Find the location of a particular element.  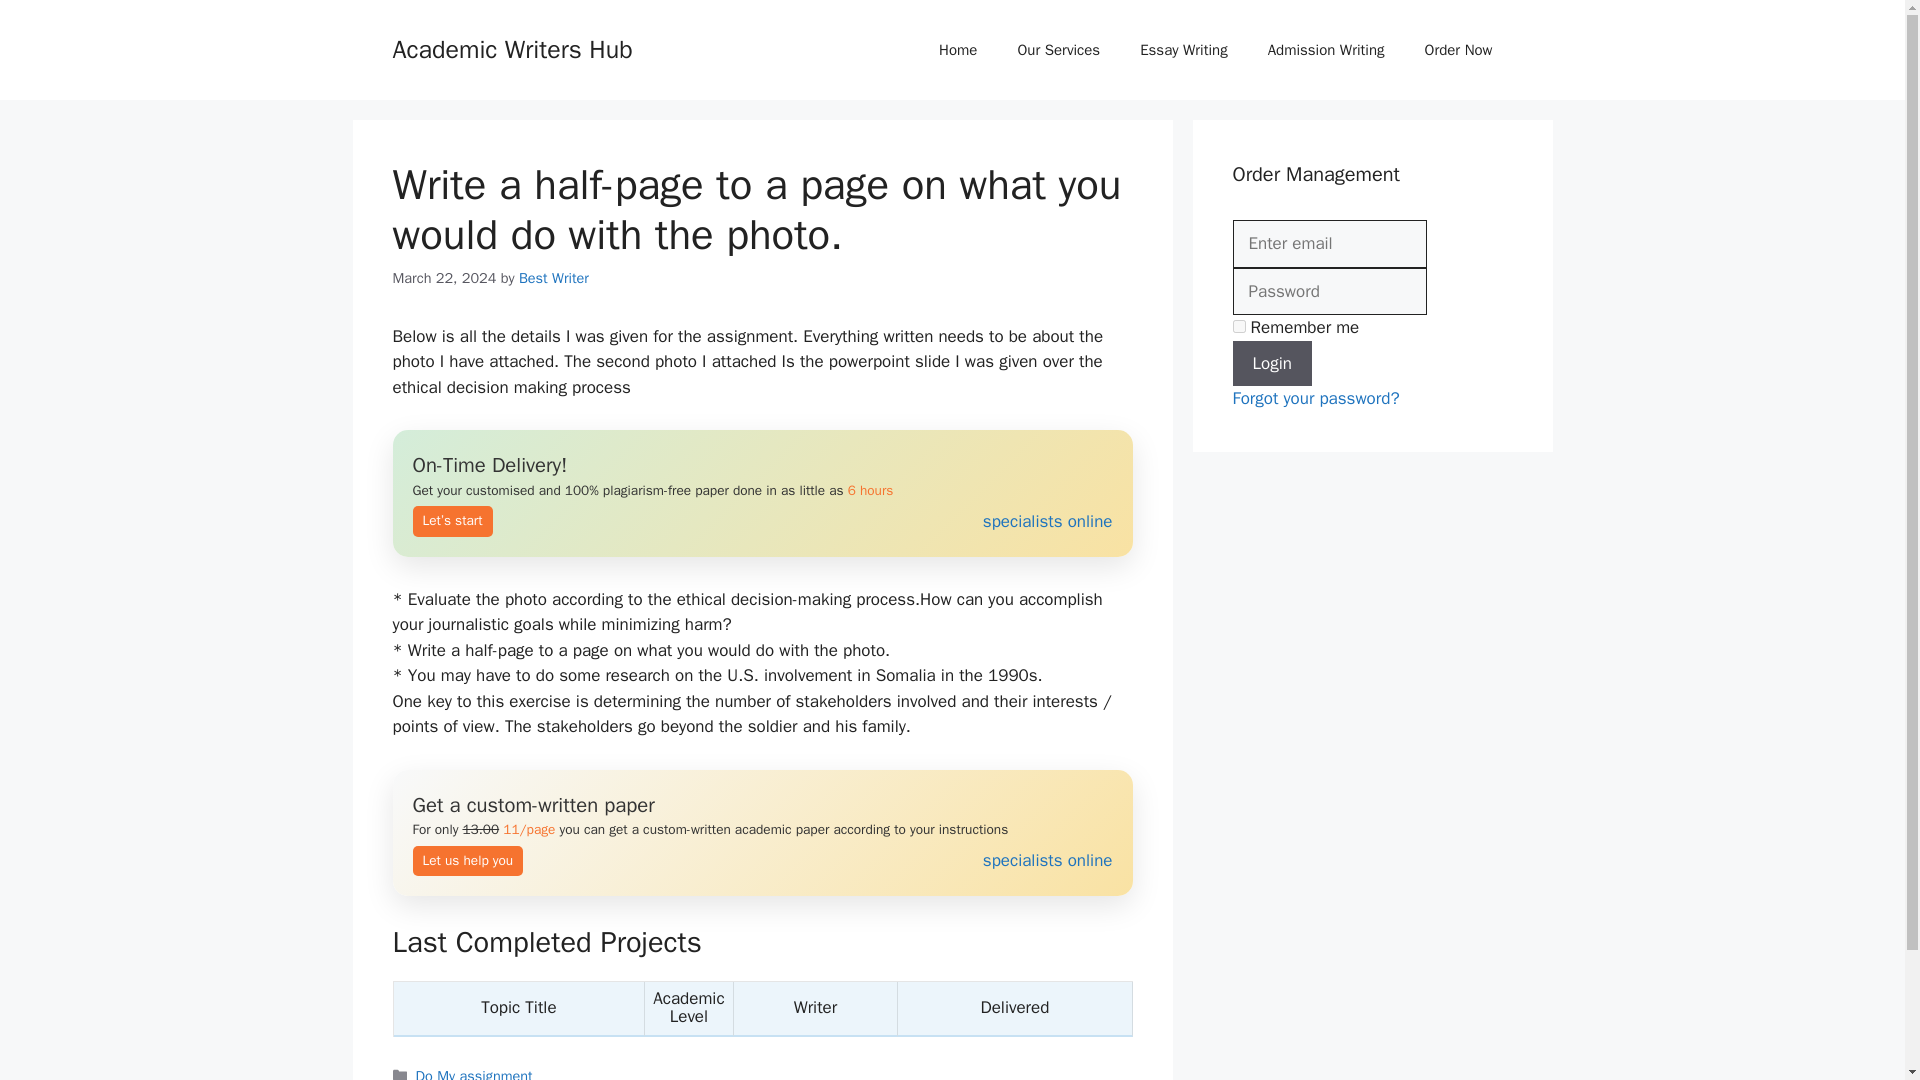

Home is located at coordinates (958, 50).